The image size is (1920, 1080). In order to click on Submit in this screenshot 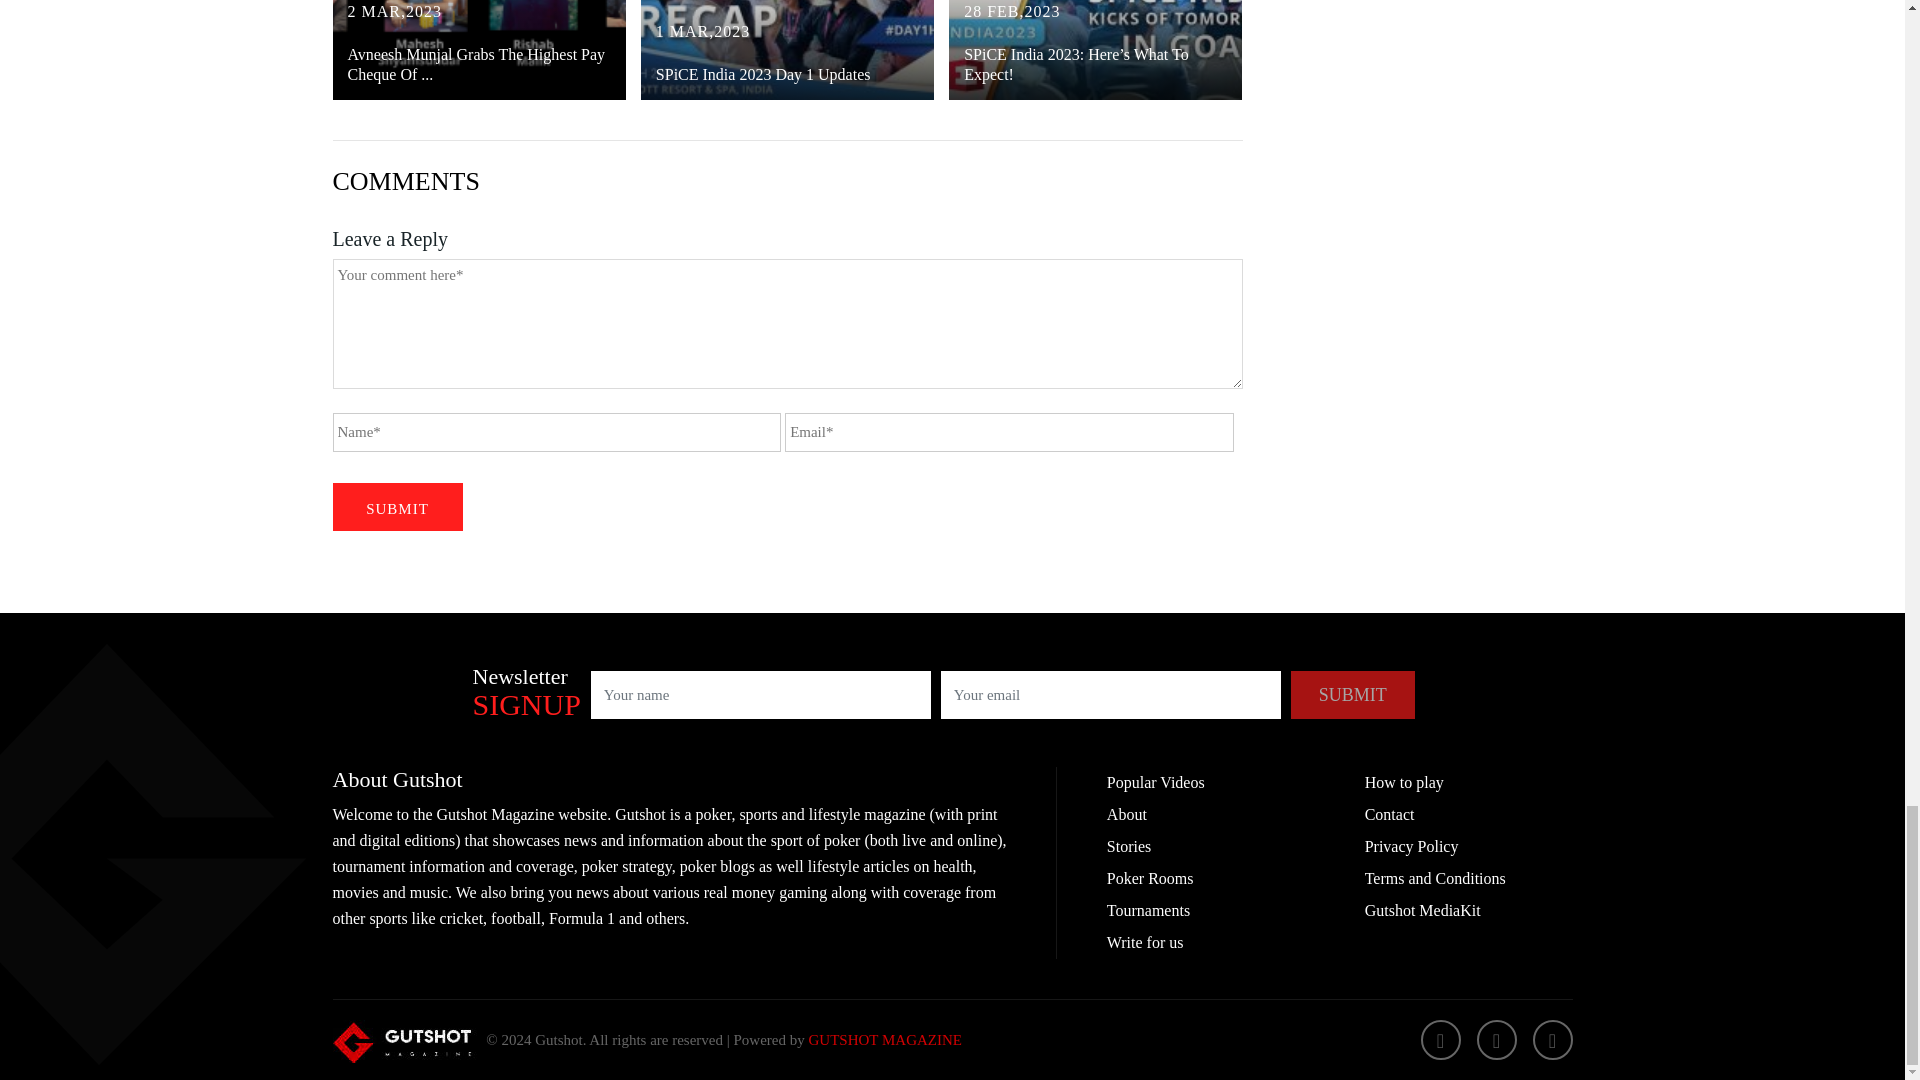, I will do `click(1352, 694)`.